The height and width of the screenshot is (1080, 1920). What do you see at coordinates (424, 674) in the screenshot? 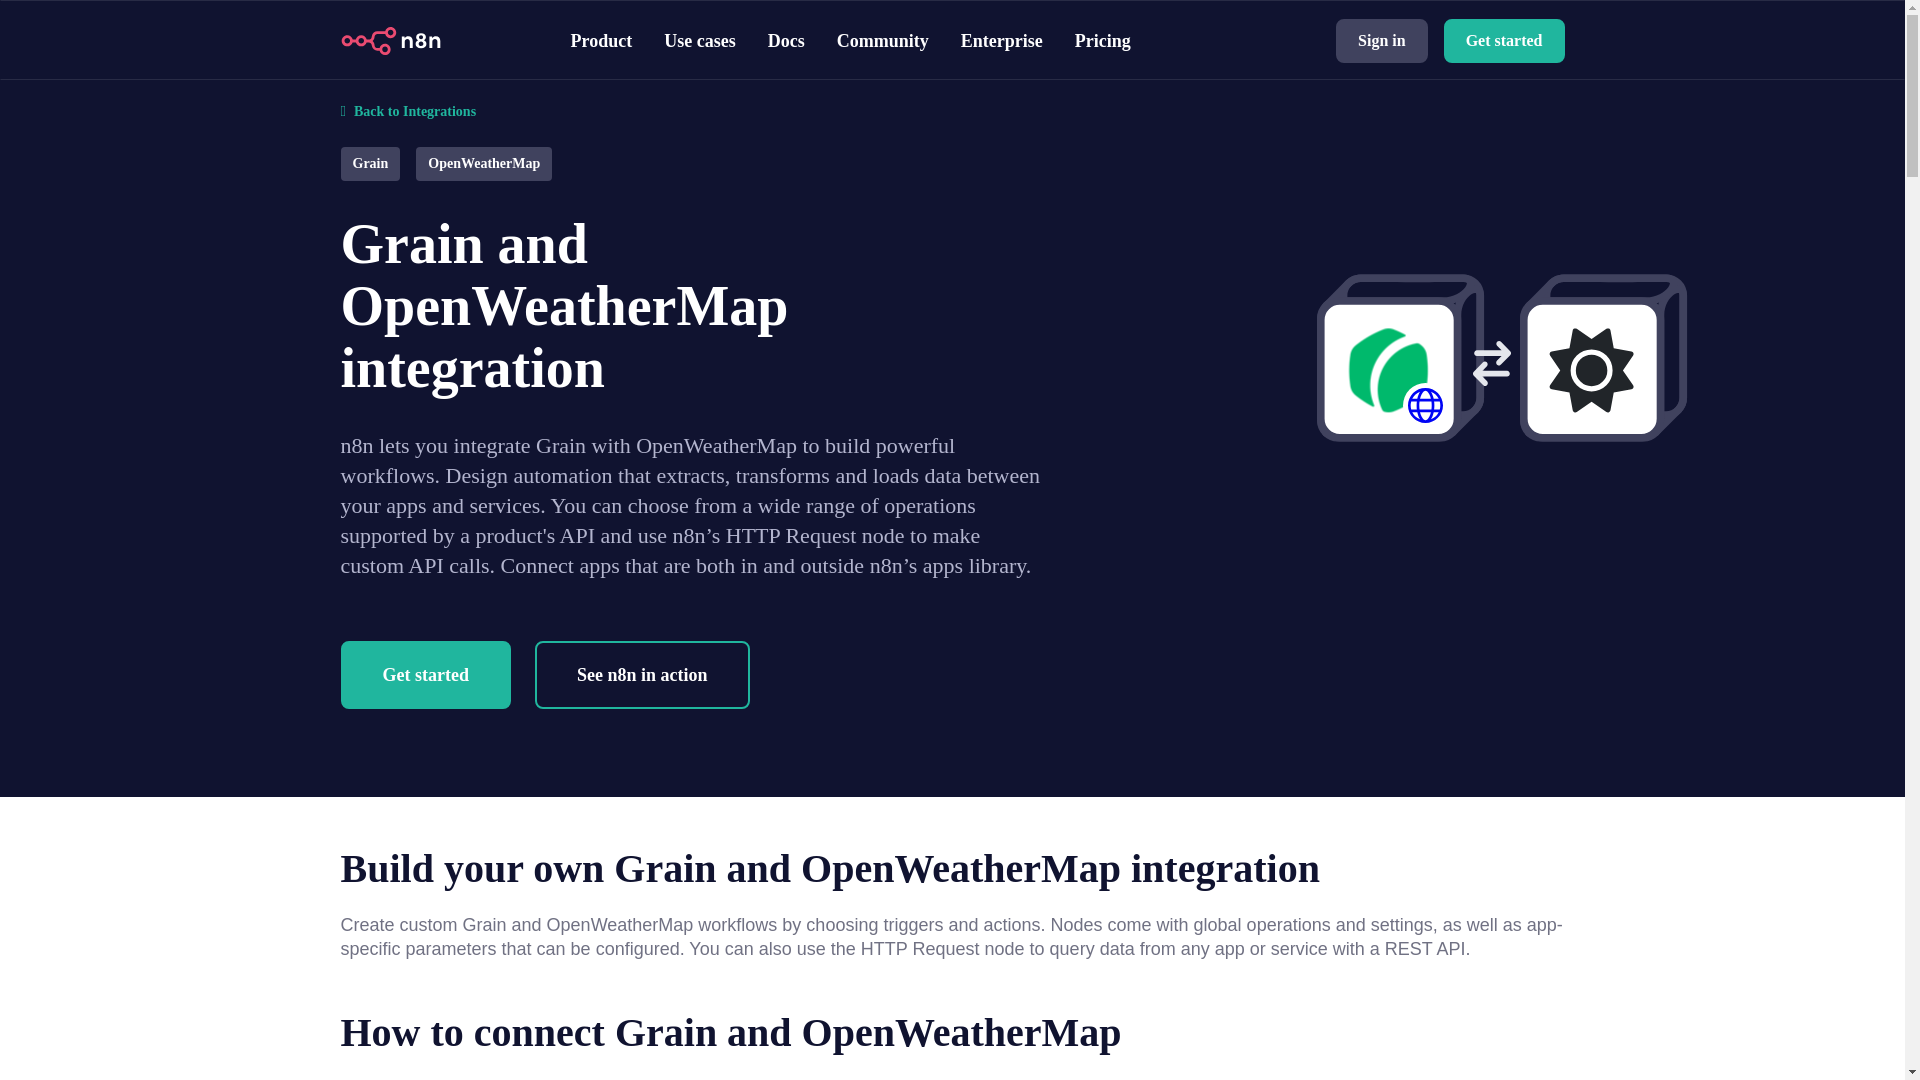
I see `Get started` at bounding box center [424, 674].